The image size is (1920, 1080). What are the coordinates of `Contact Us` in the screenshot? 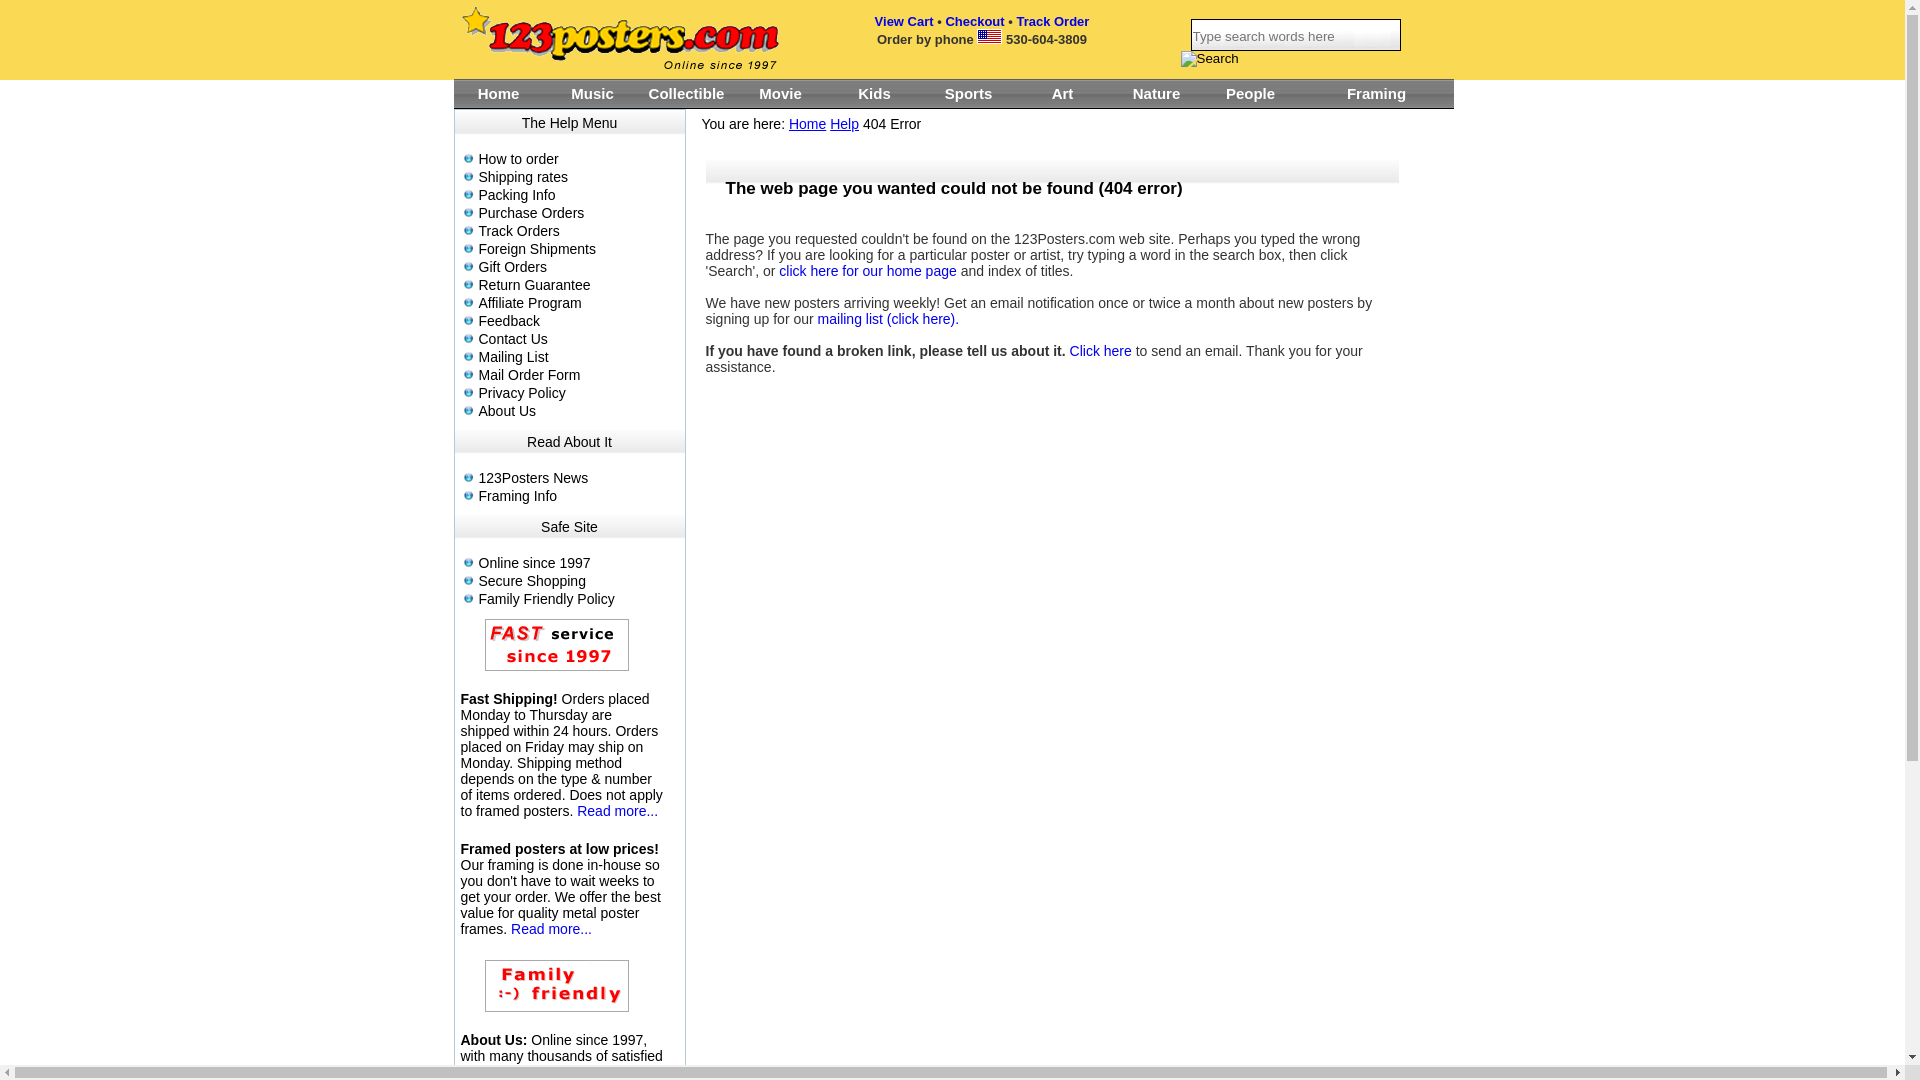 It's located at (578, 339).